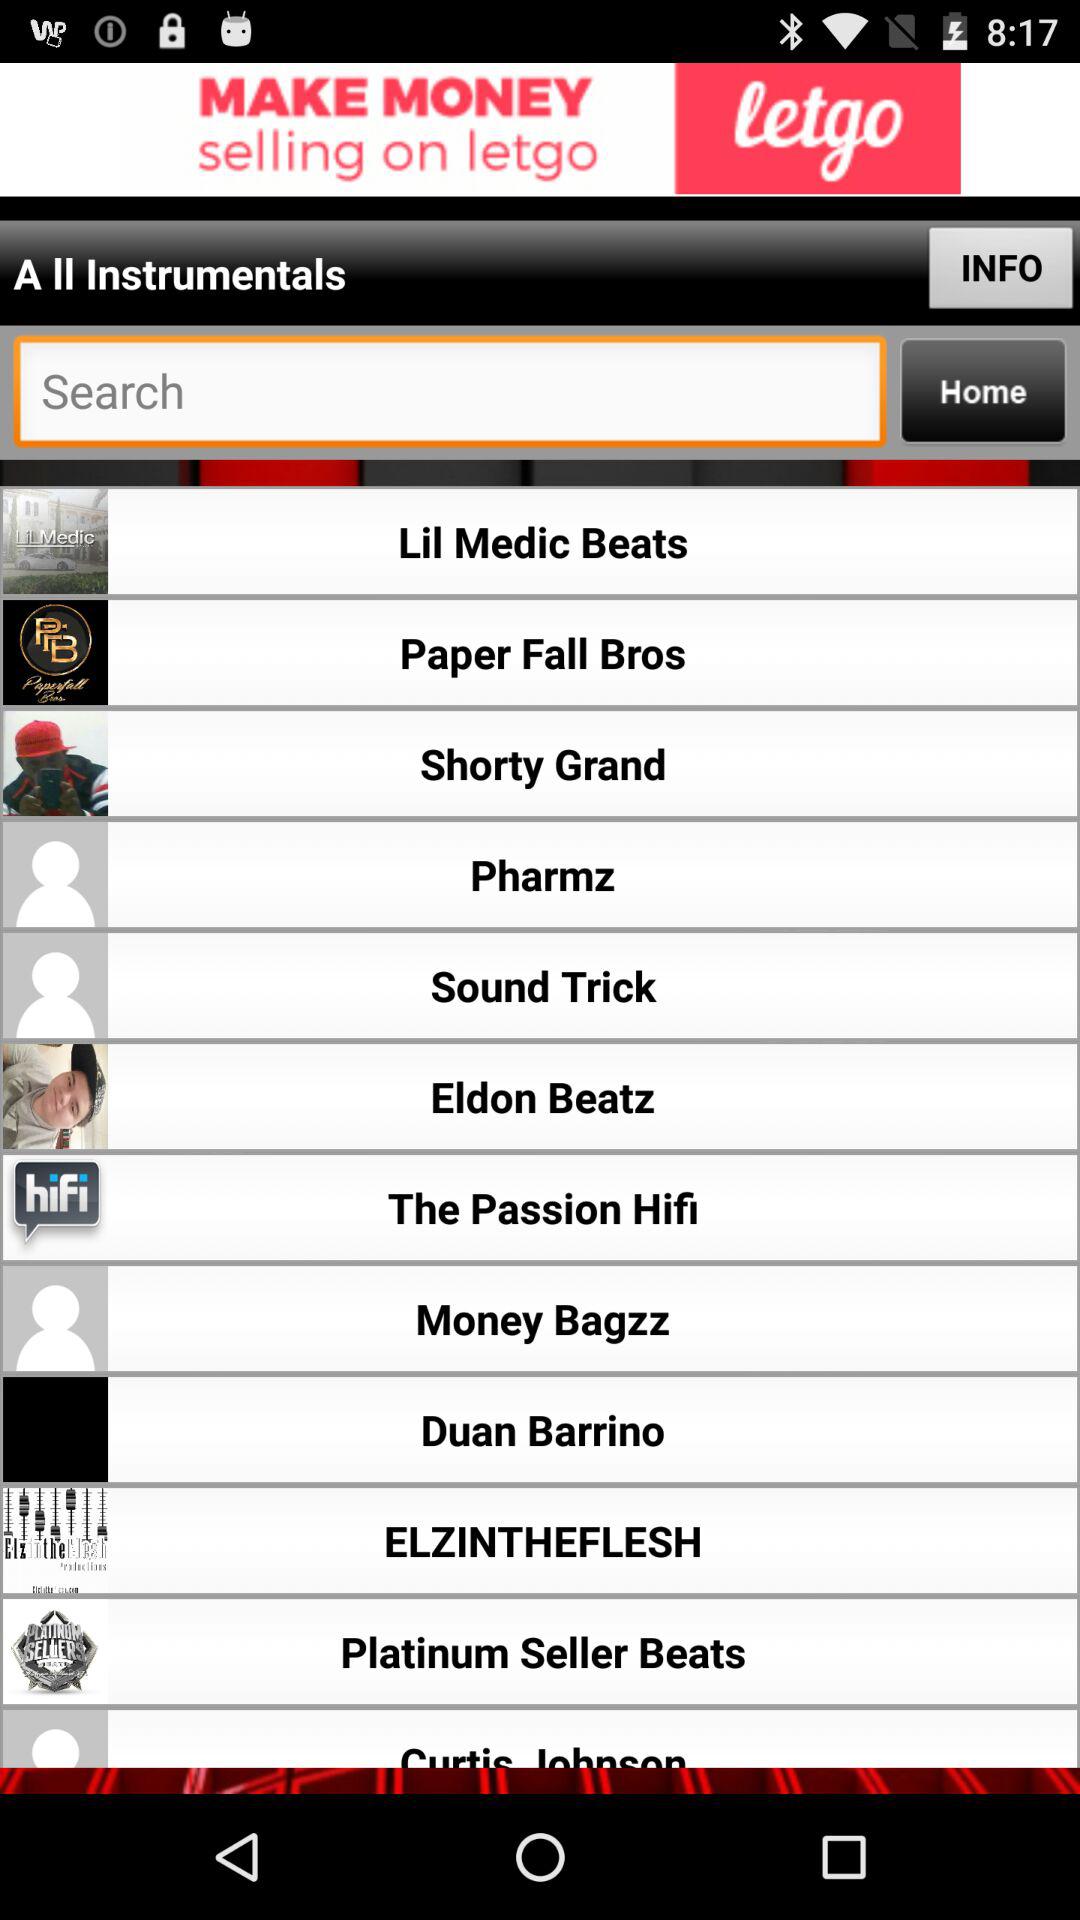 This screenshot has height=1920, width=1080. I want to click on home, so click(983, 392).